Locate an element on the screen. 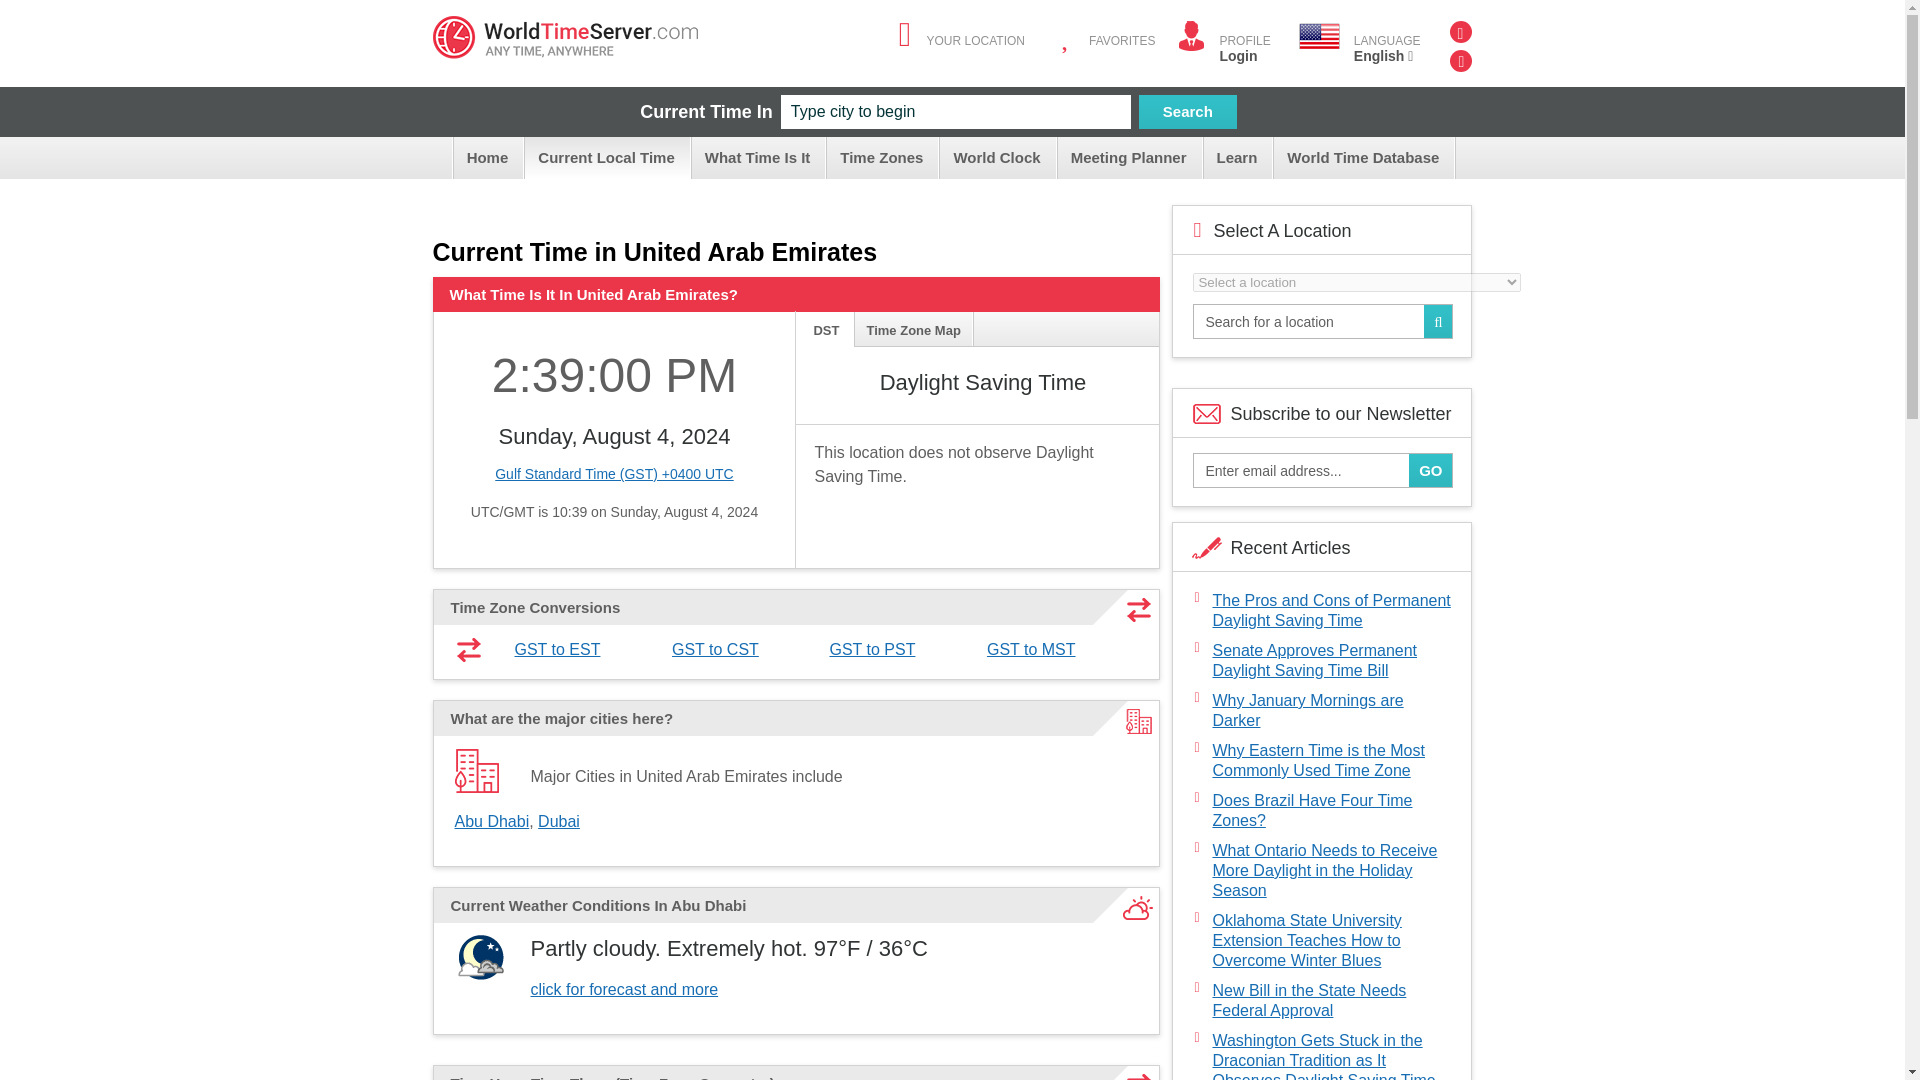 The width and height of the screenshot is (1920, 1080). GST to CST is located at coordinates (715, 649).